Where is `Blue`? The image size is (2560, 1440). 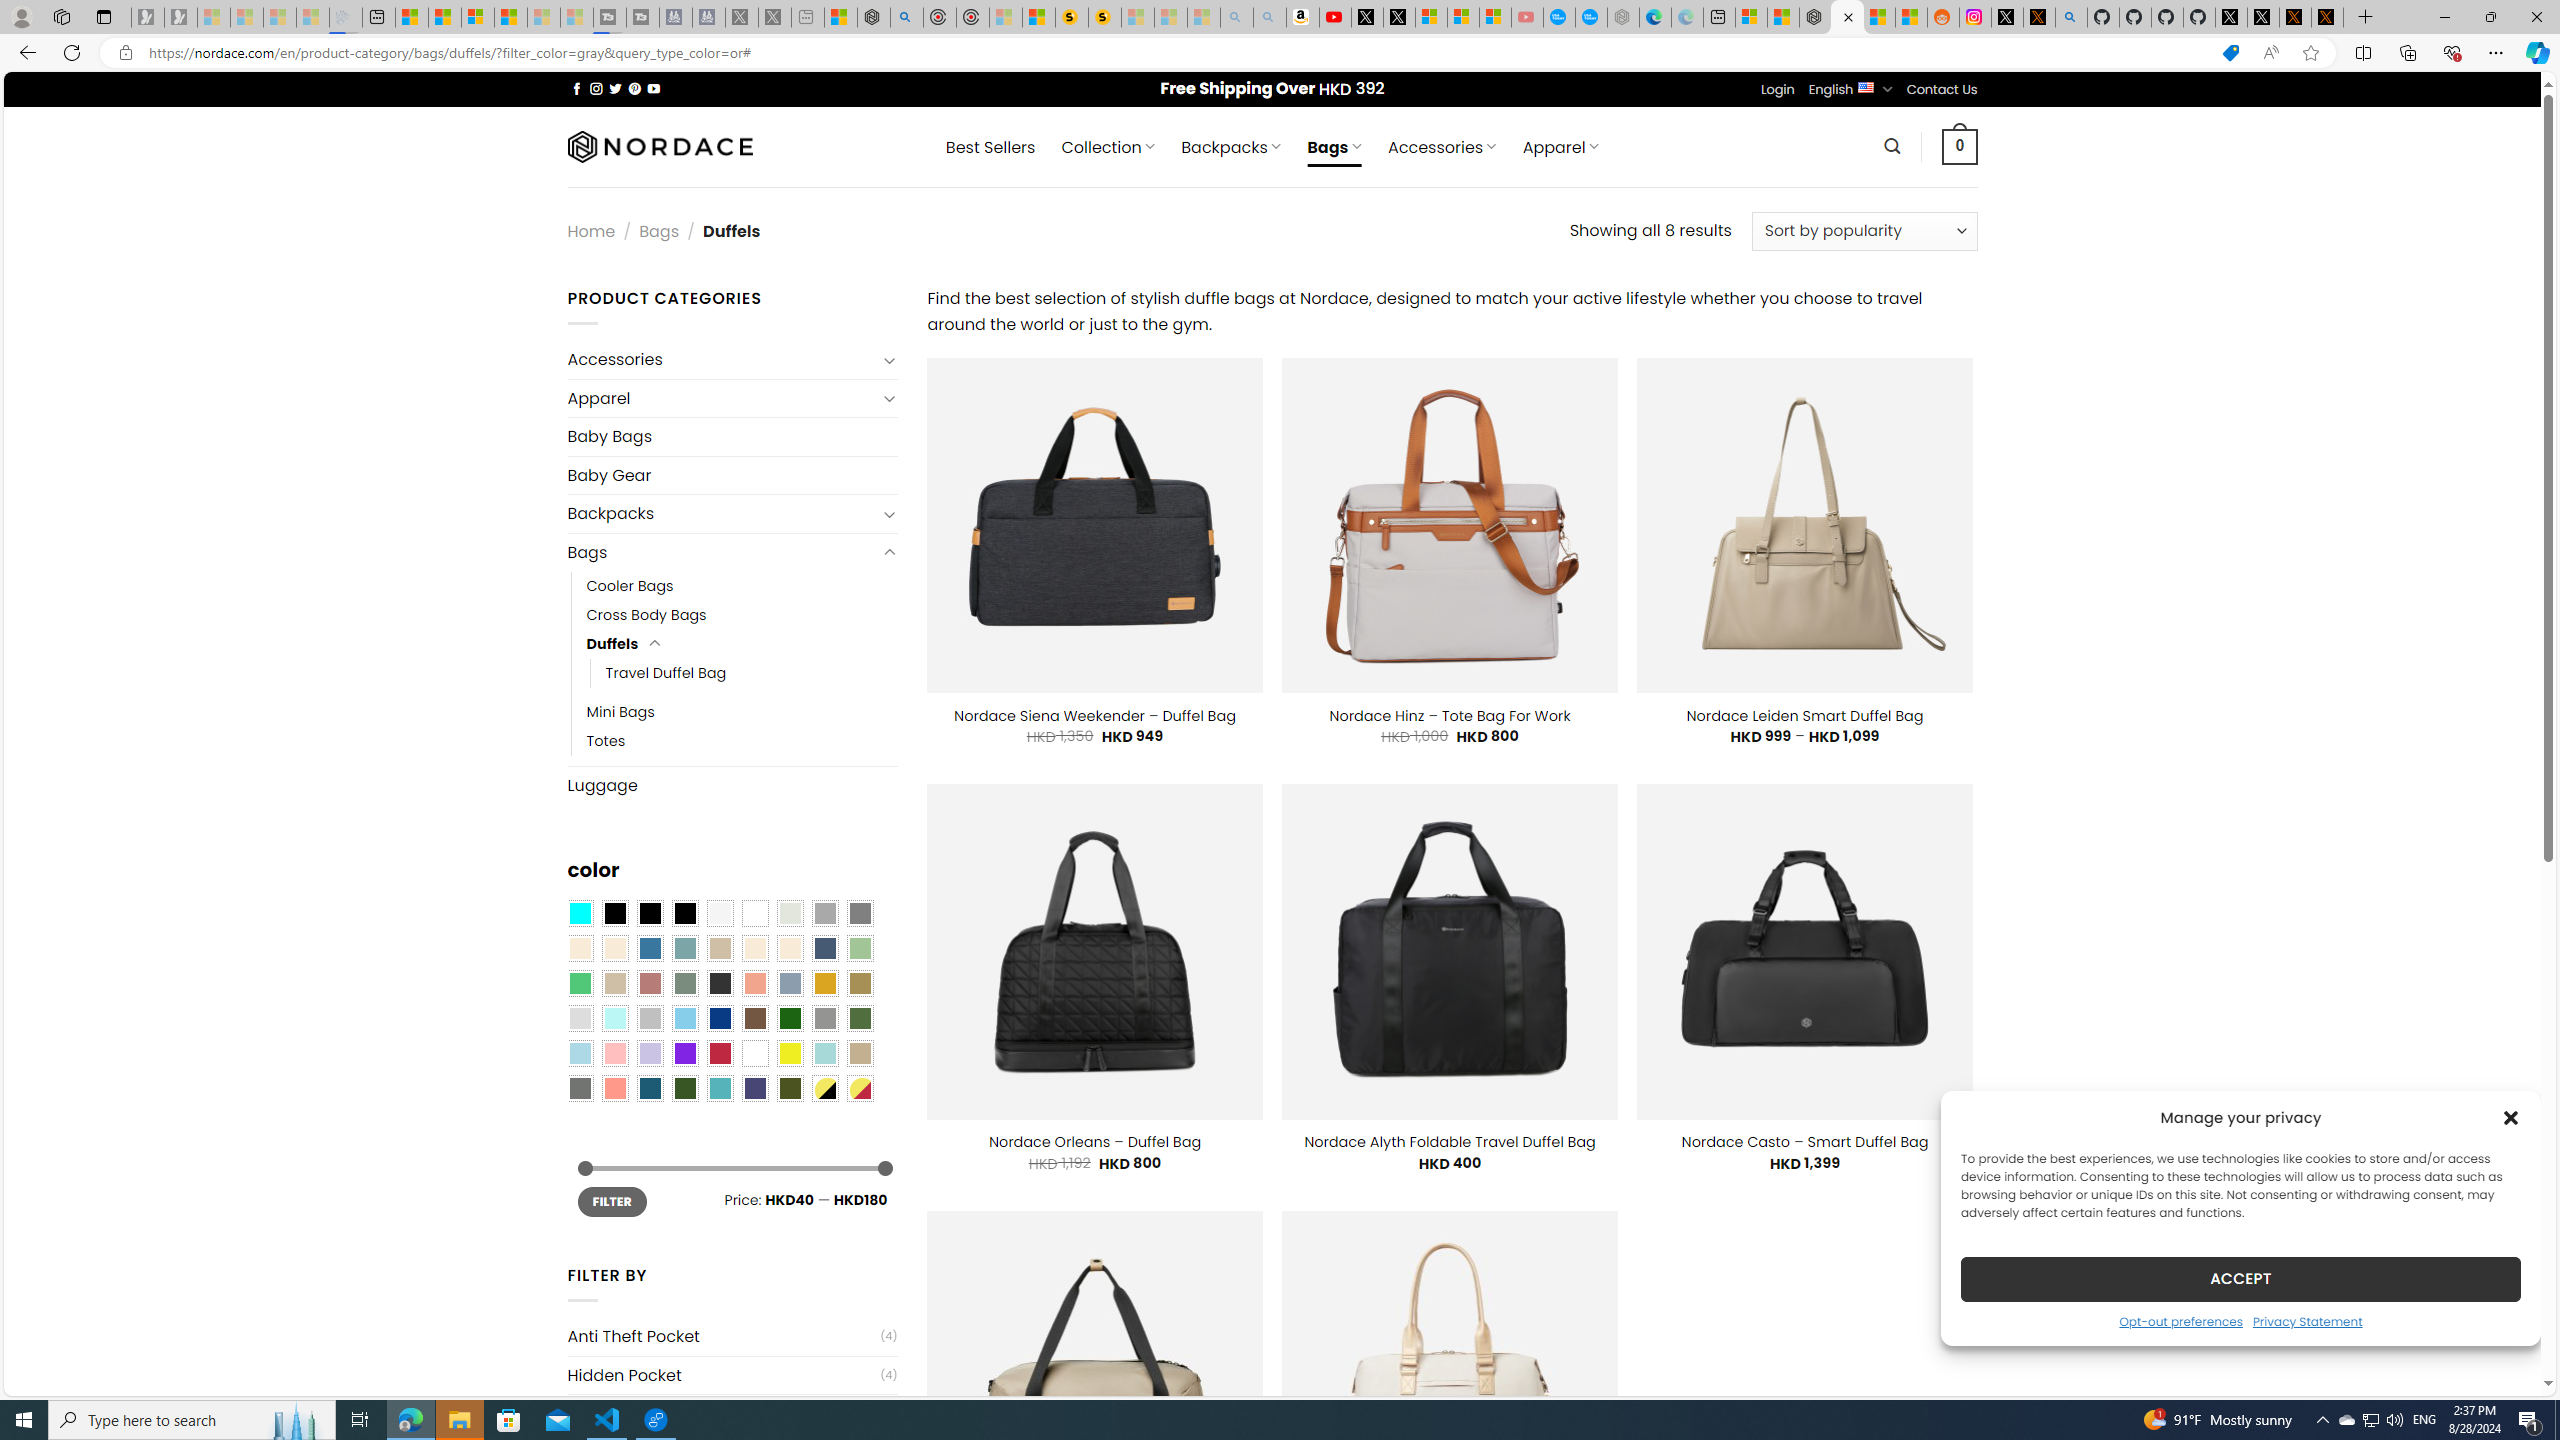 Blue is located at coordinates (650, 948).